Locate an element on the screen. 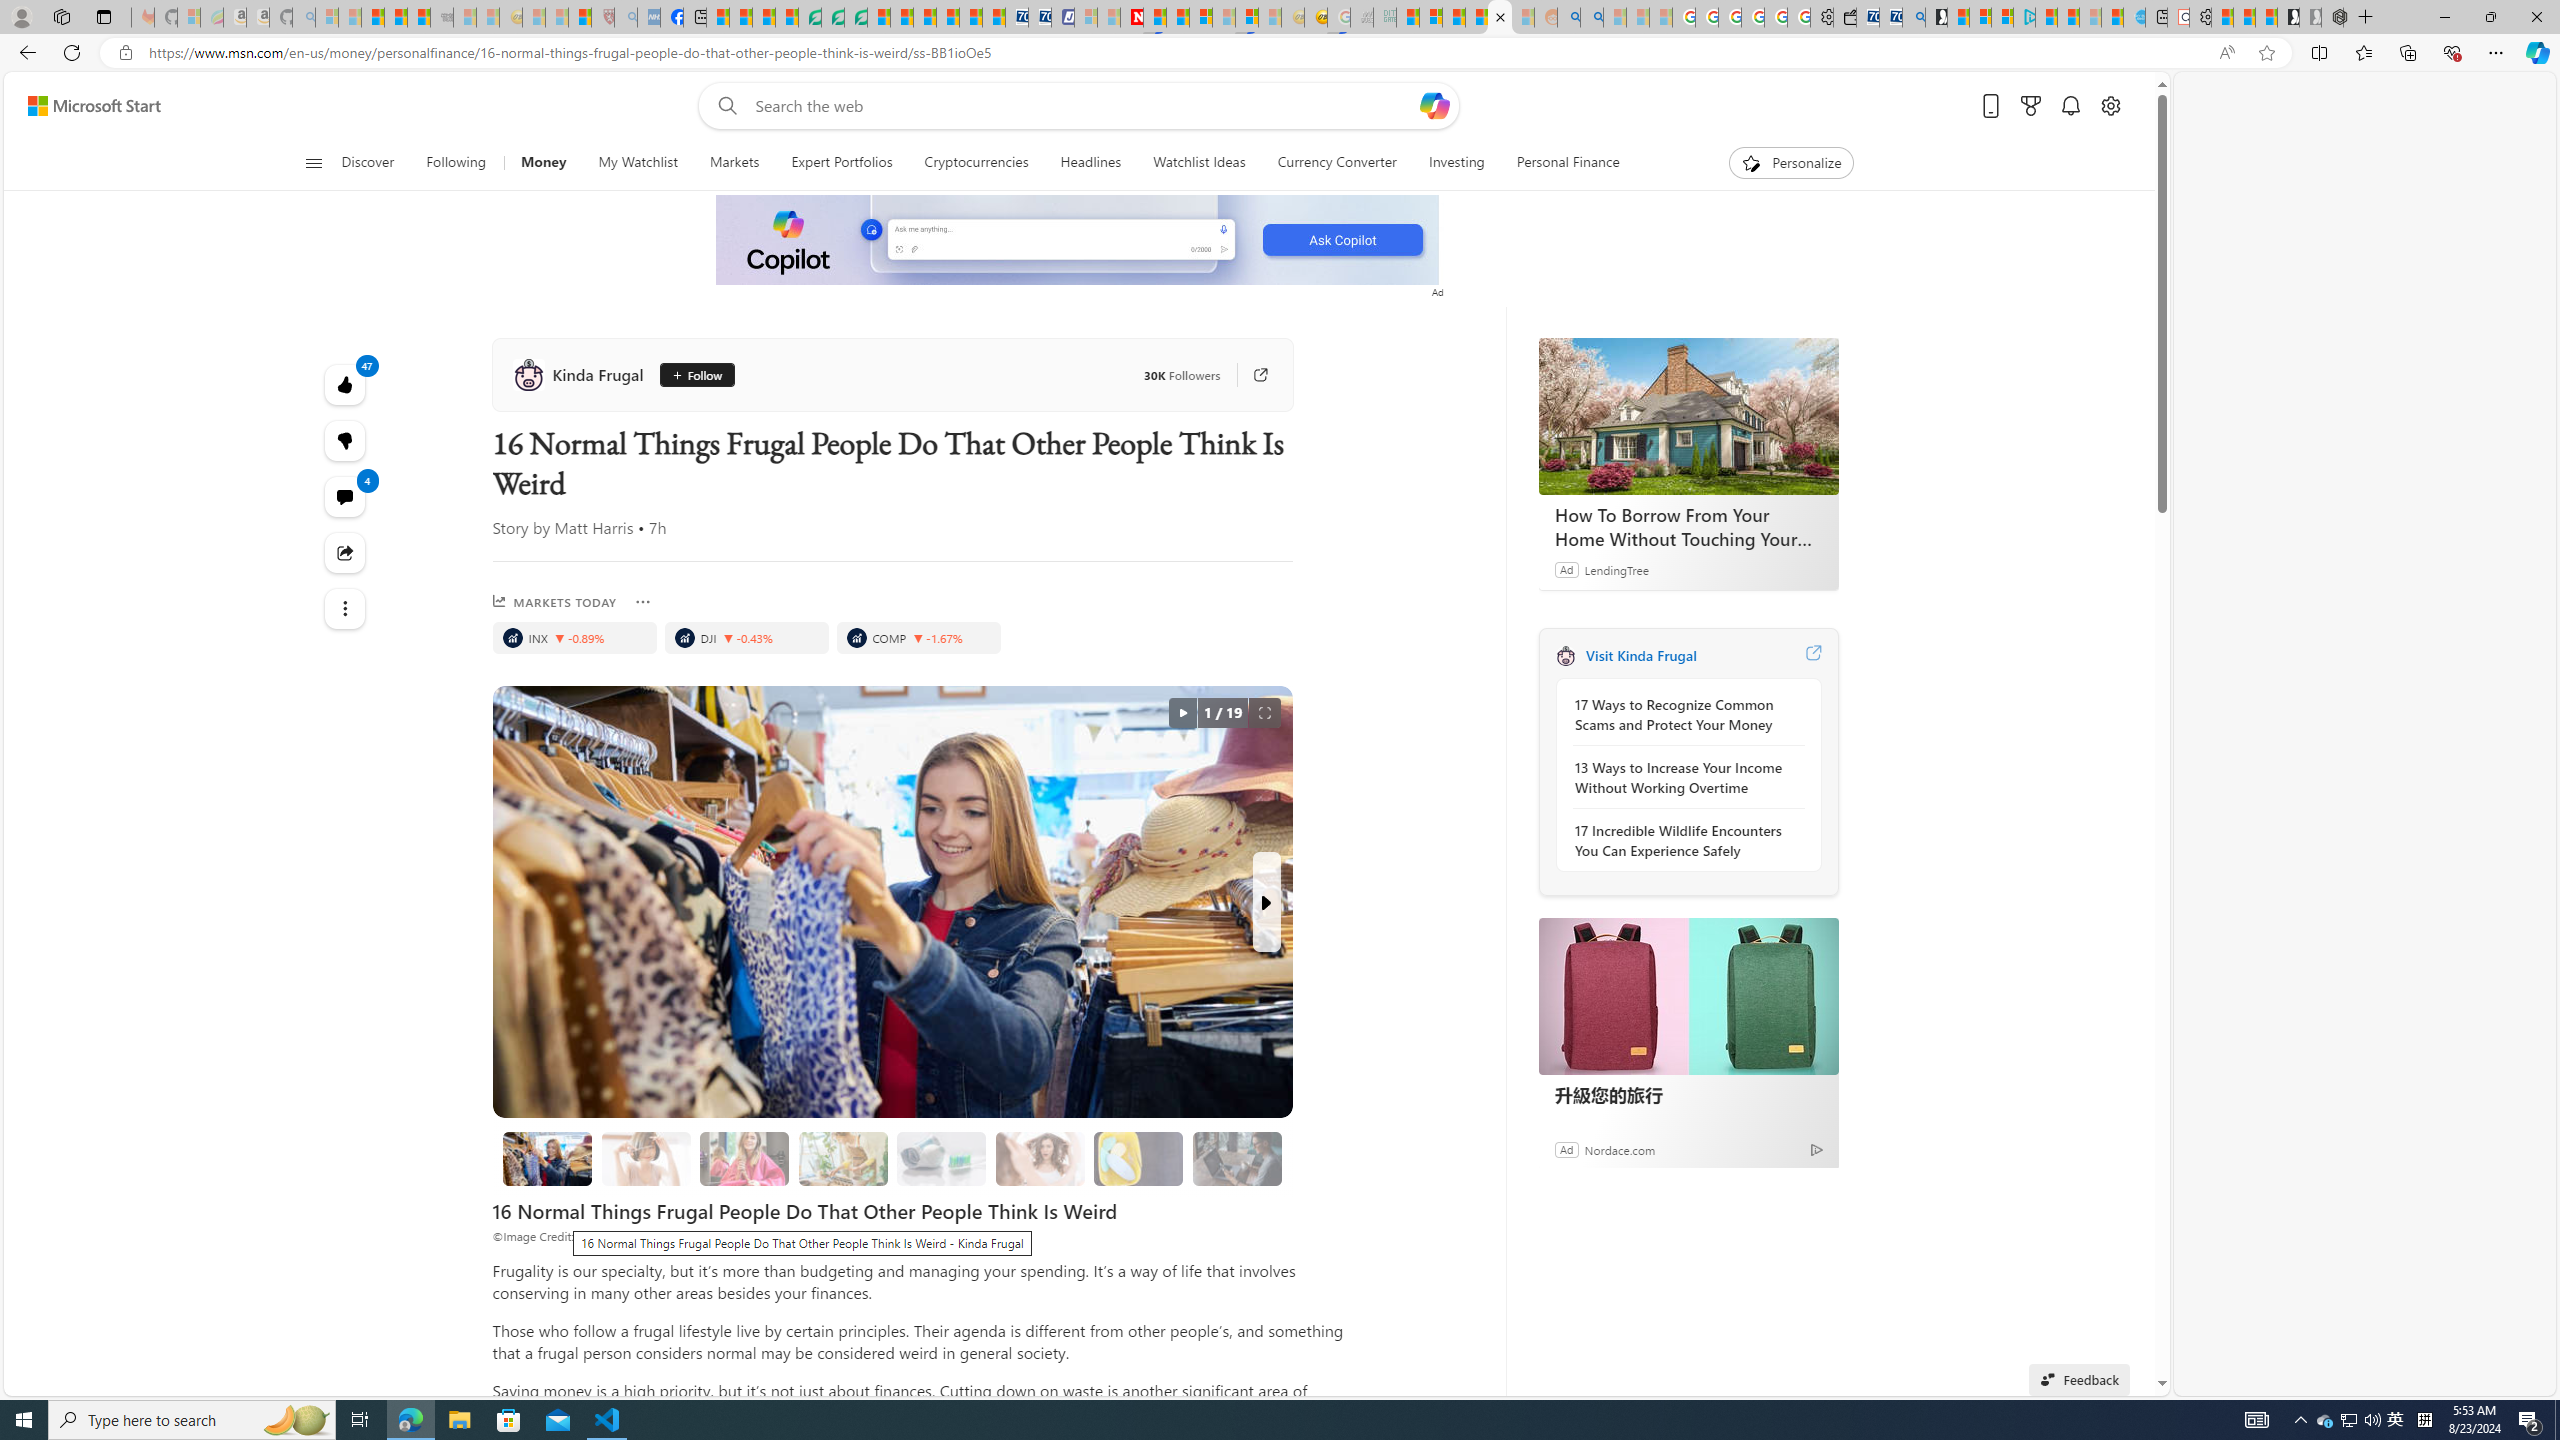  Microsoft-Report a Concern to Bing - Sleeping is located at coordinates (188, 17).